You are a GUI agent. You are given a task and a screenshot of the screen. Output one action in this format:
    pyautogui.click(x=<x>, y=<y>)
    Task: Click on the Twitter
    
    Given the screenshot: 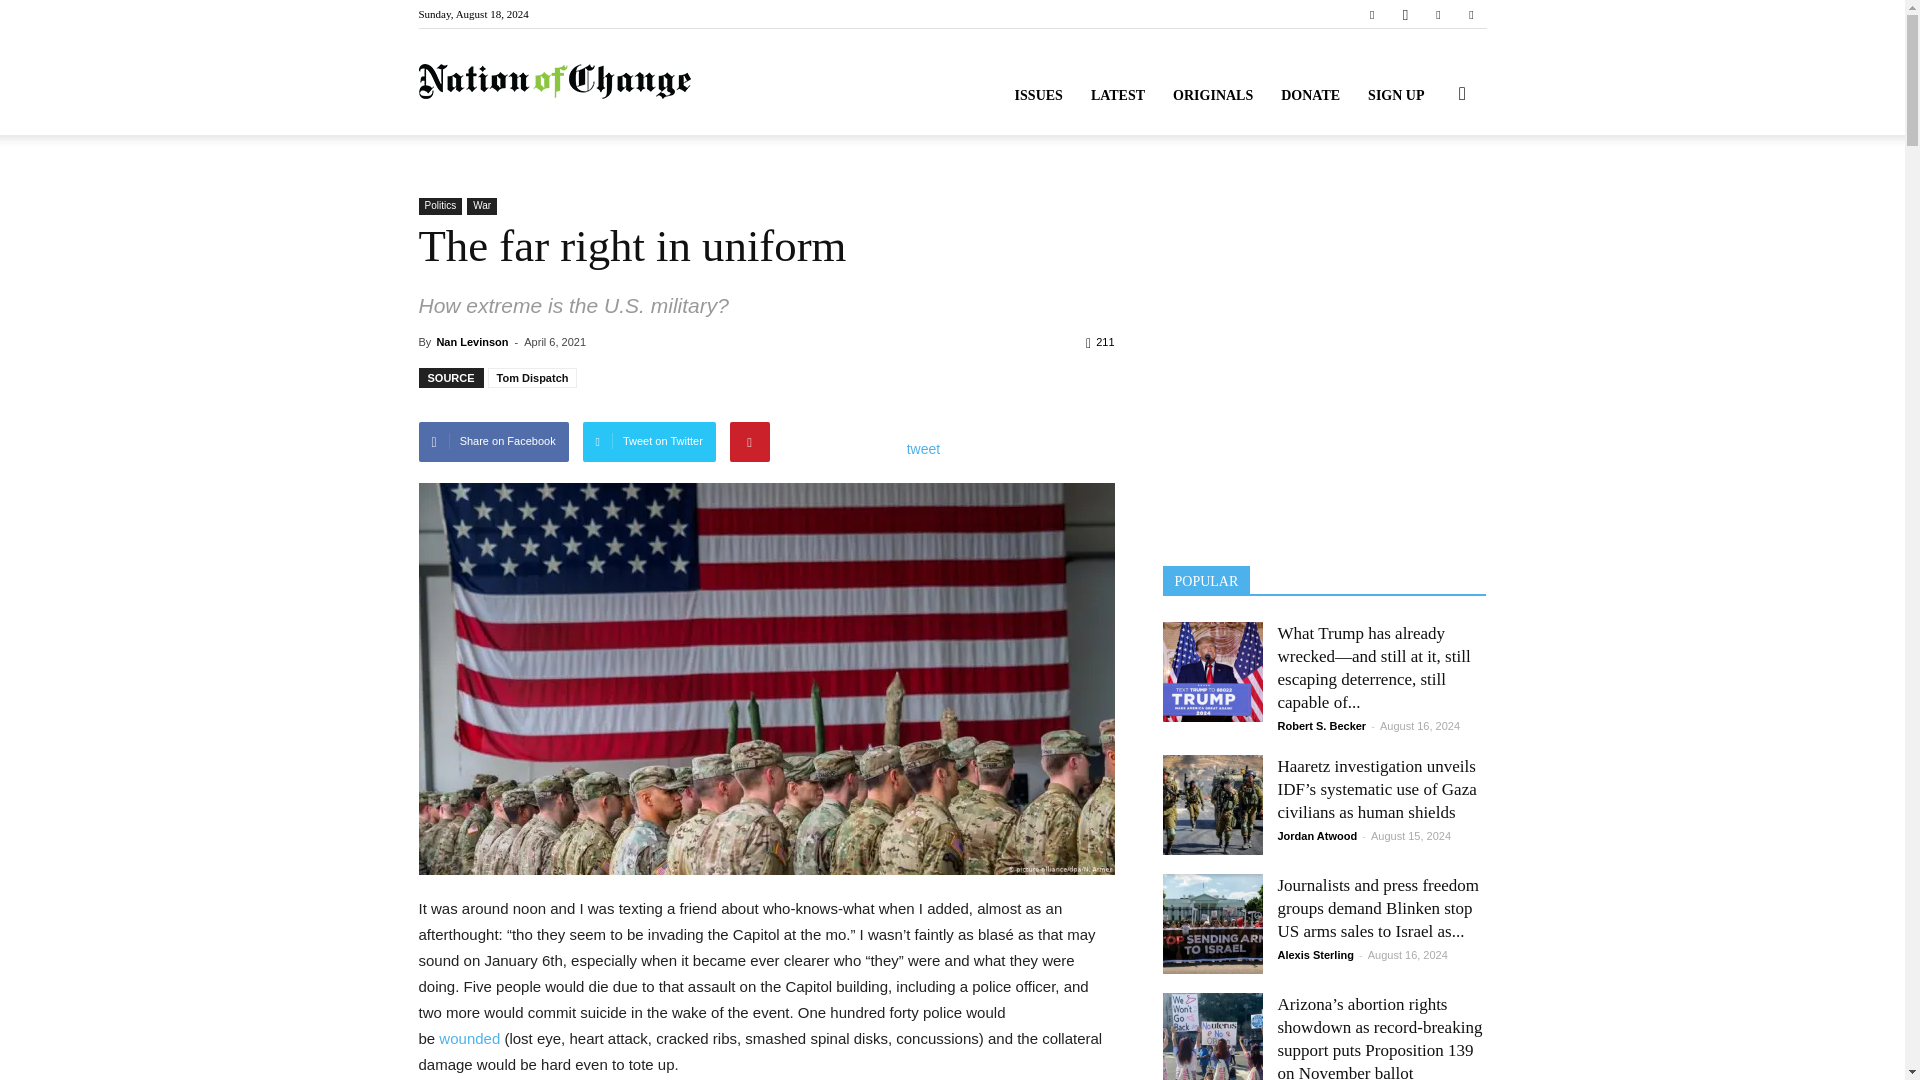 What is the action you would take?
    pyautogui.click(x=1438, y=14)
    